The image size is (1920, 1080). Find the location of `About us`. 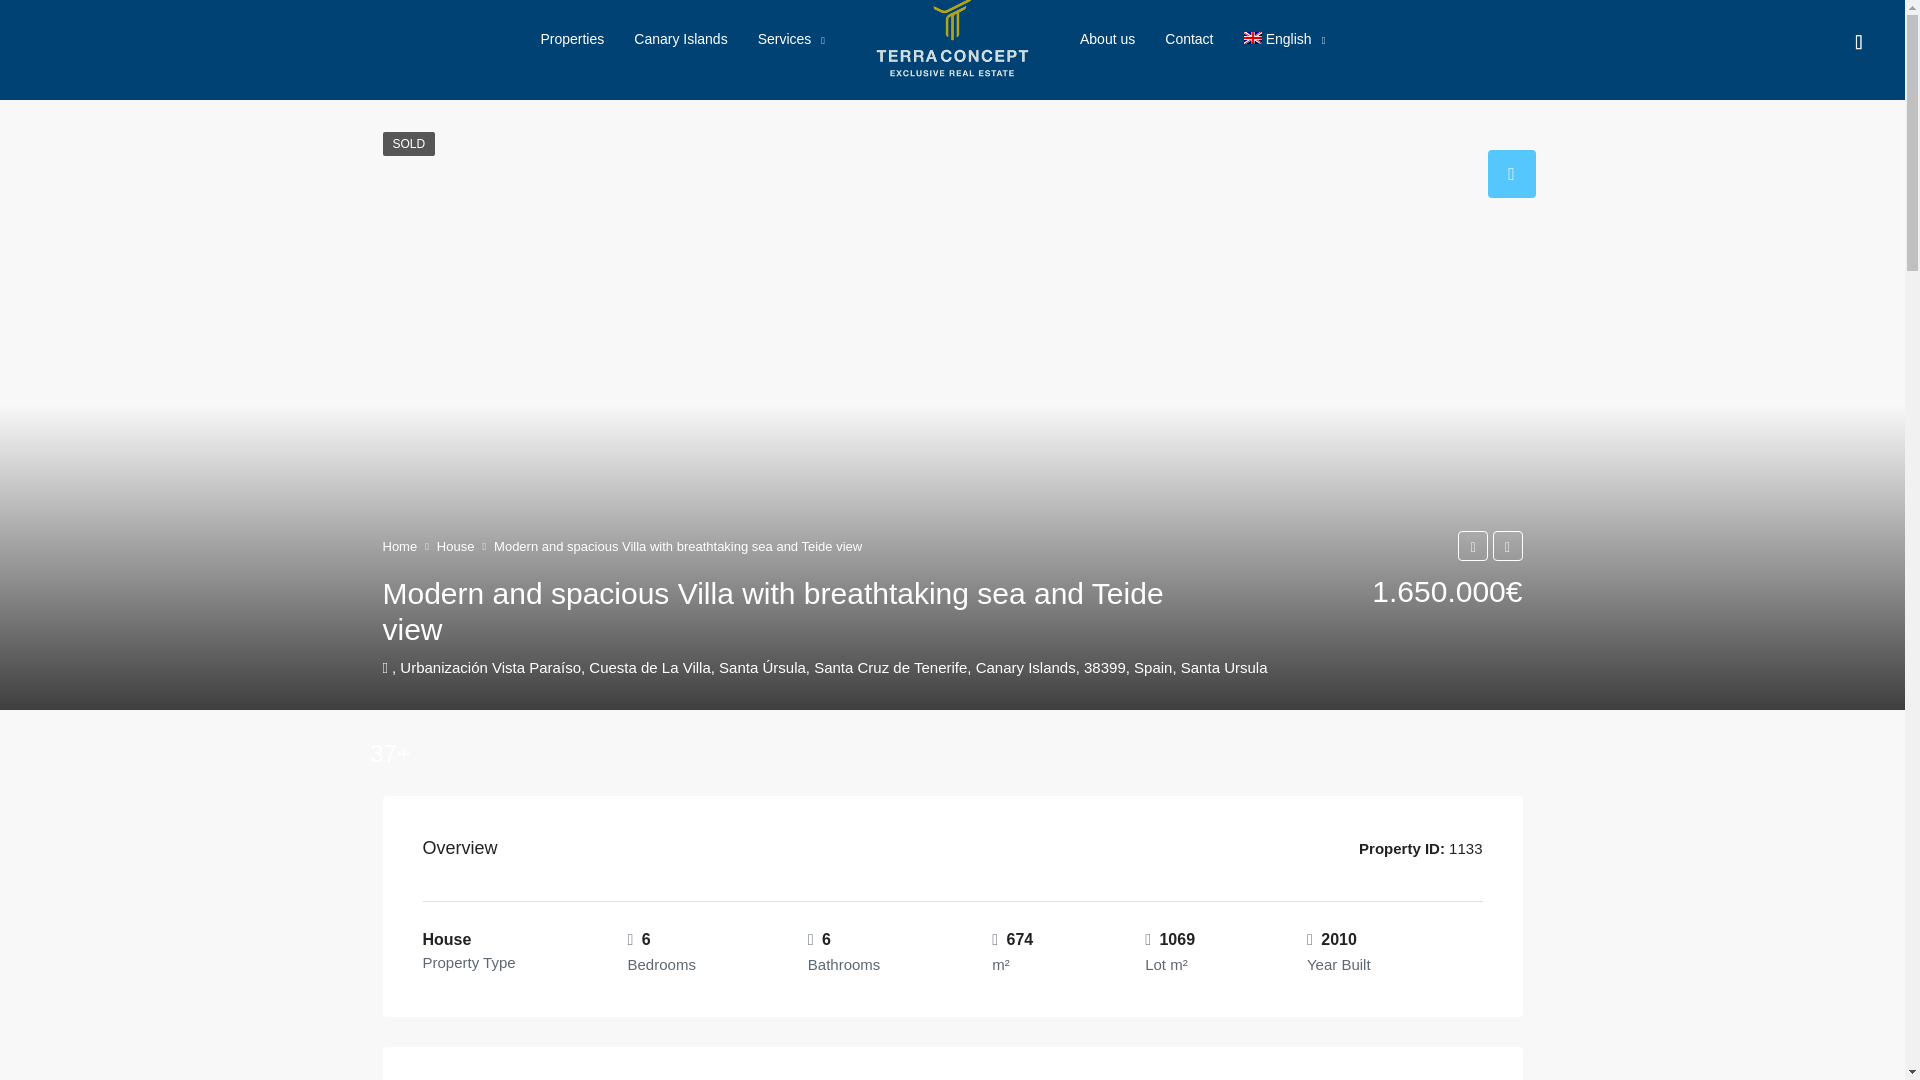

About us is located at coordinates (1108, 38).